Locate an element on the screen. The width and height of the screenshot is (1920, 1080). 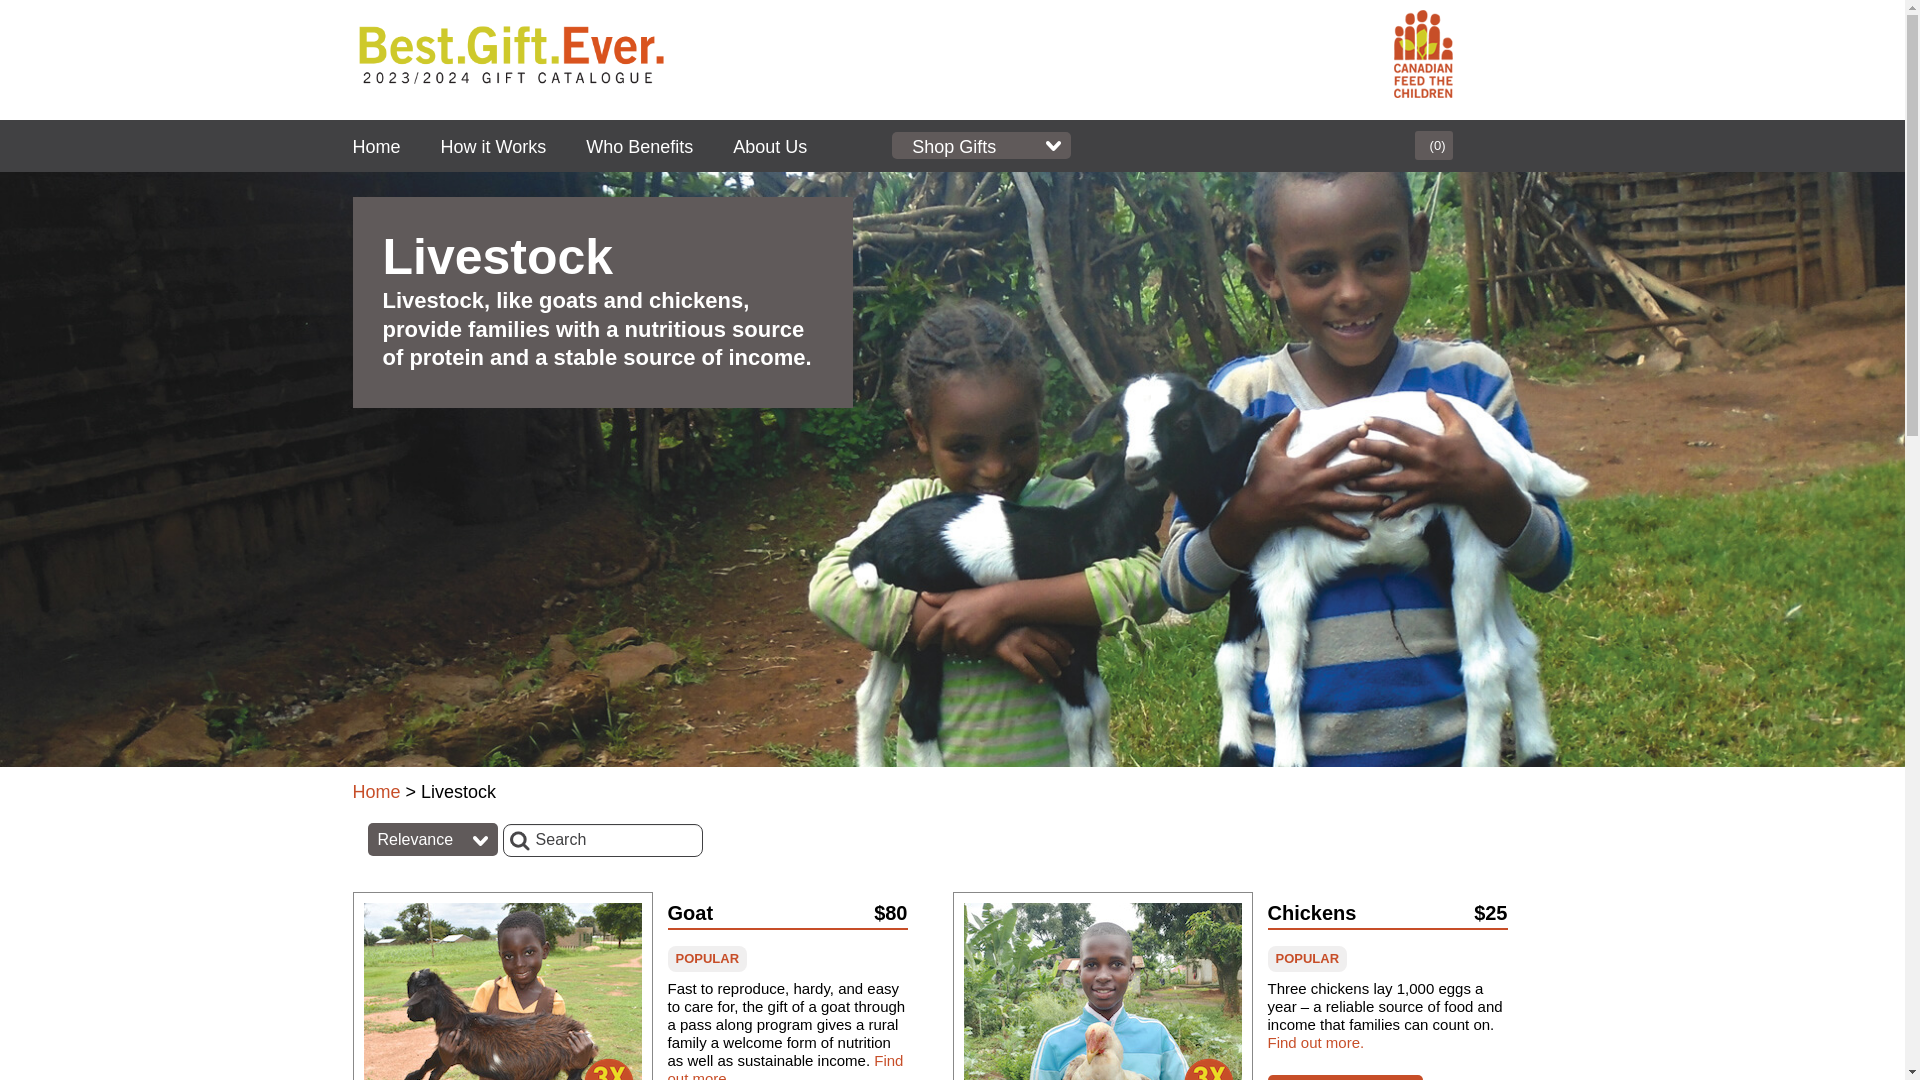
How it Works is located at coordinates (494, 147).